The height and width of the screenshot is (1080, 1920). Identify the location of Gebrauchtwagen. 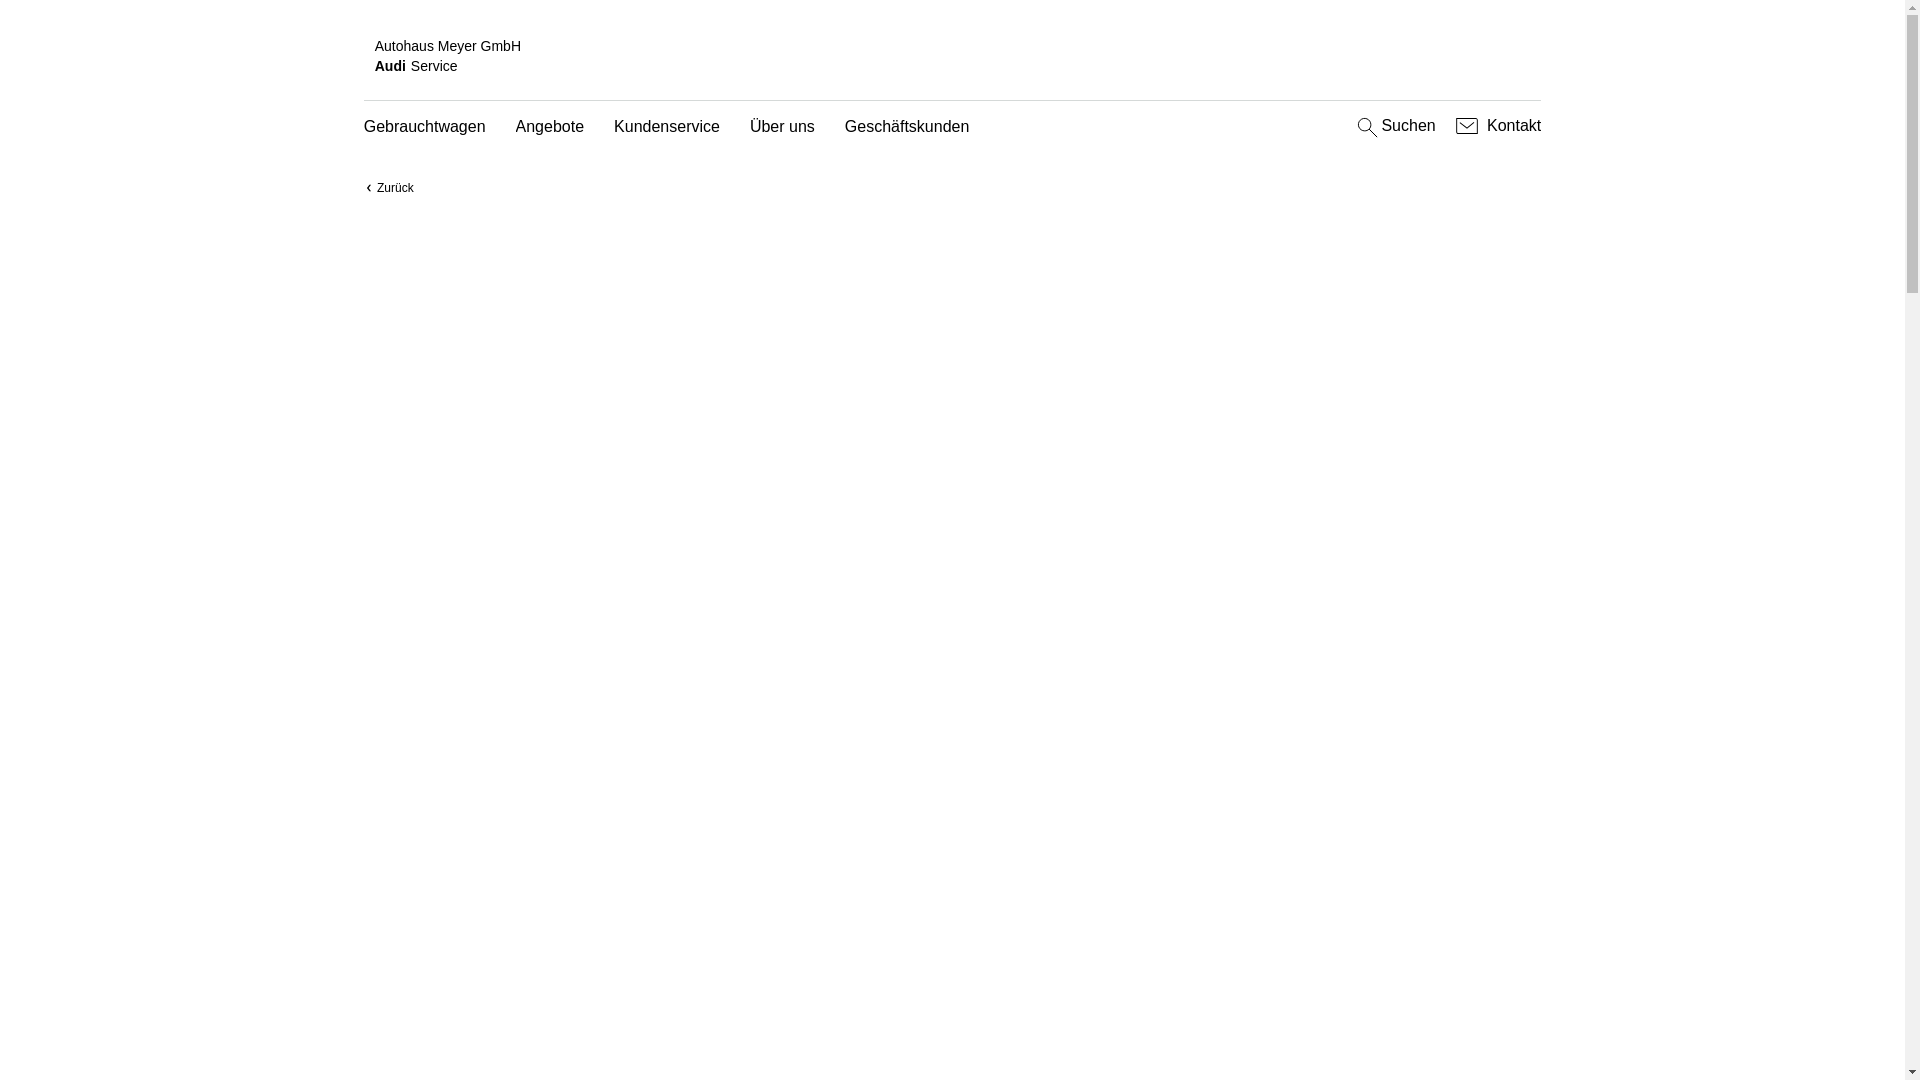
(425, 128).